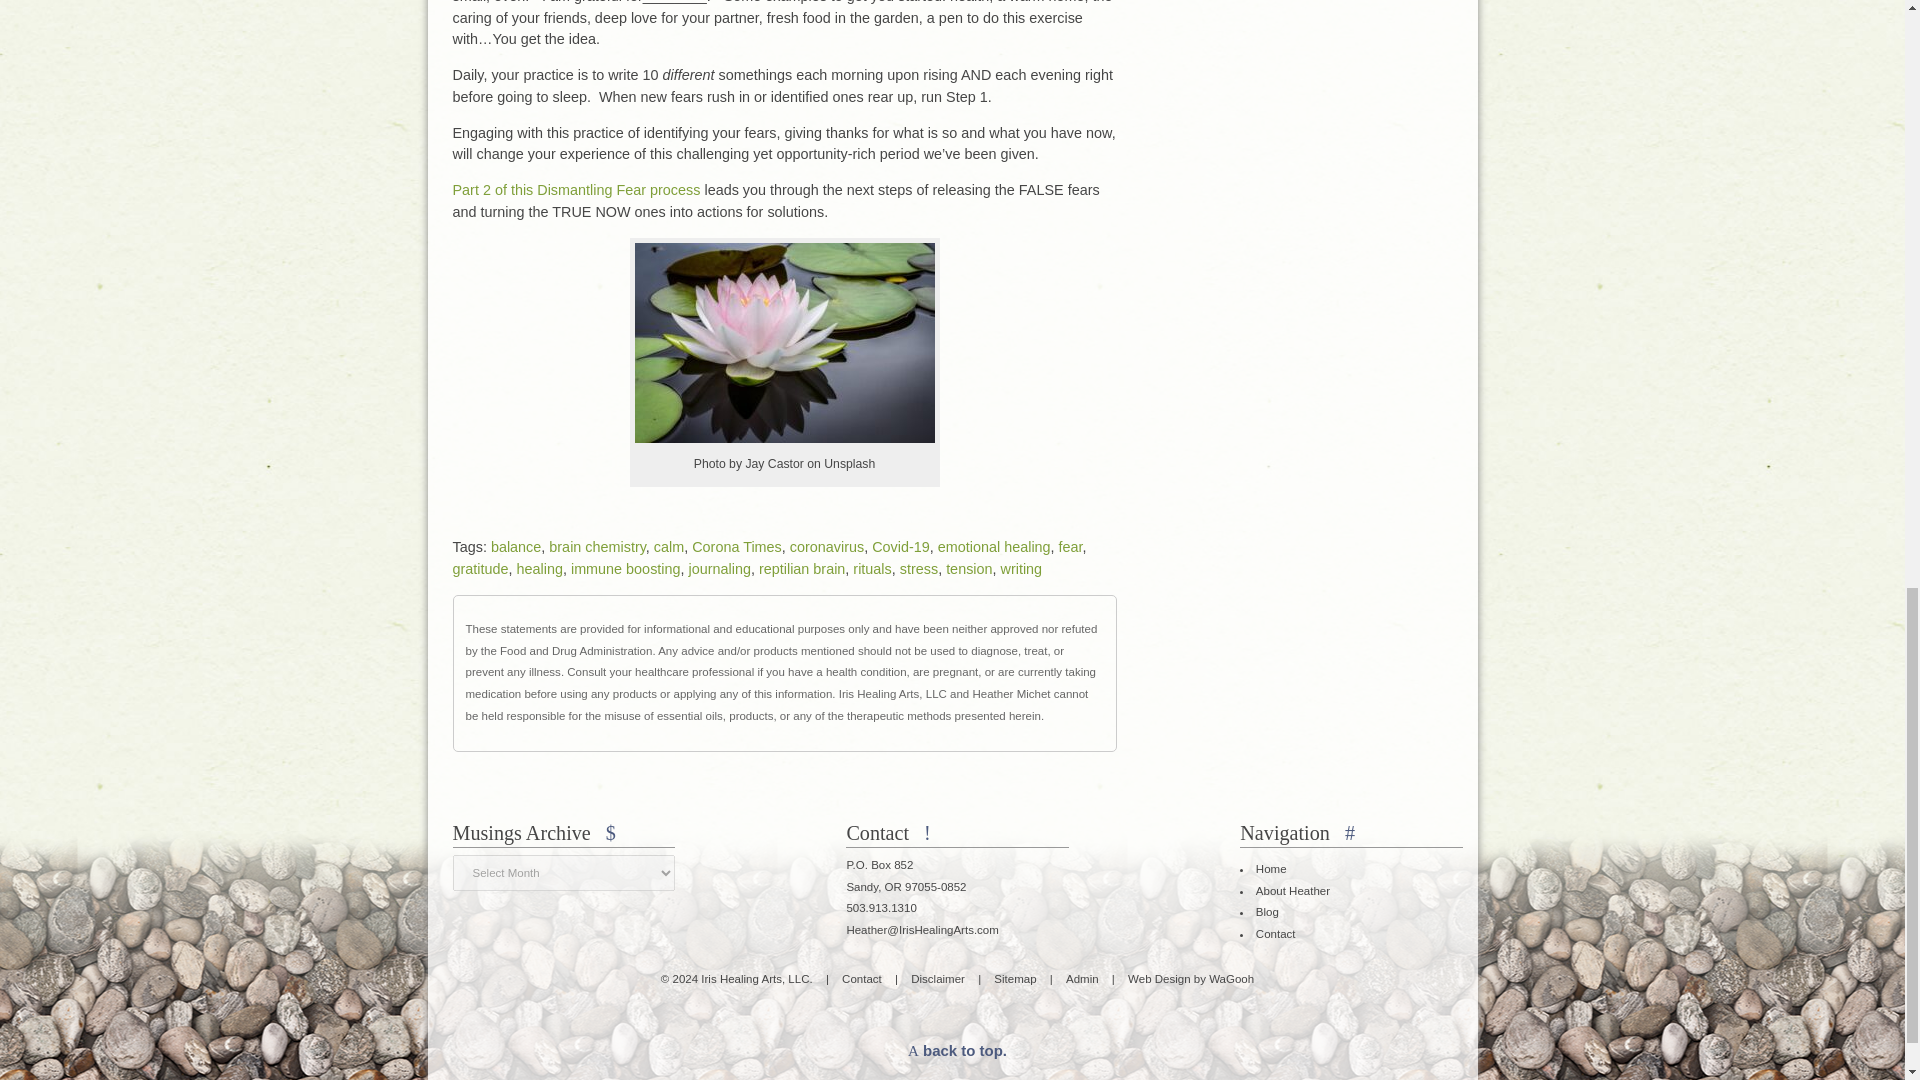  I want to click on rituals, so click(871, 568).